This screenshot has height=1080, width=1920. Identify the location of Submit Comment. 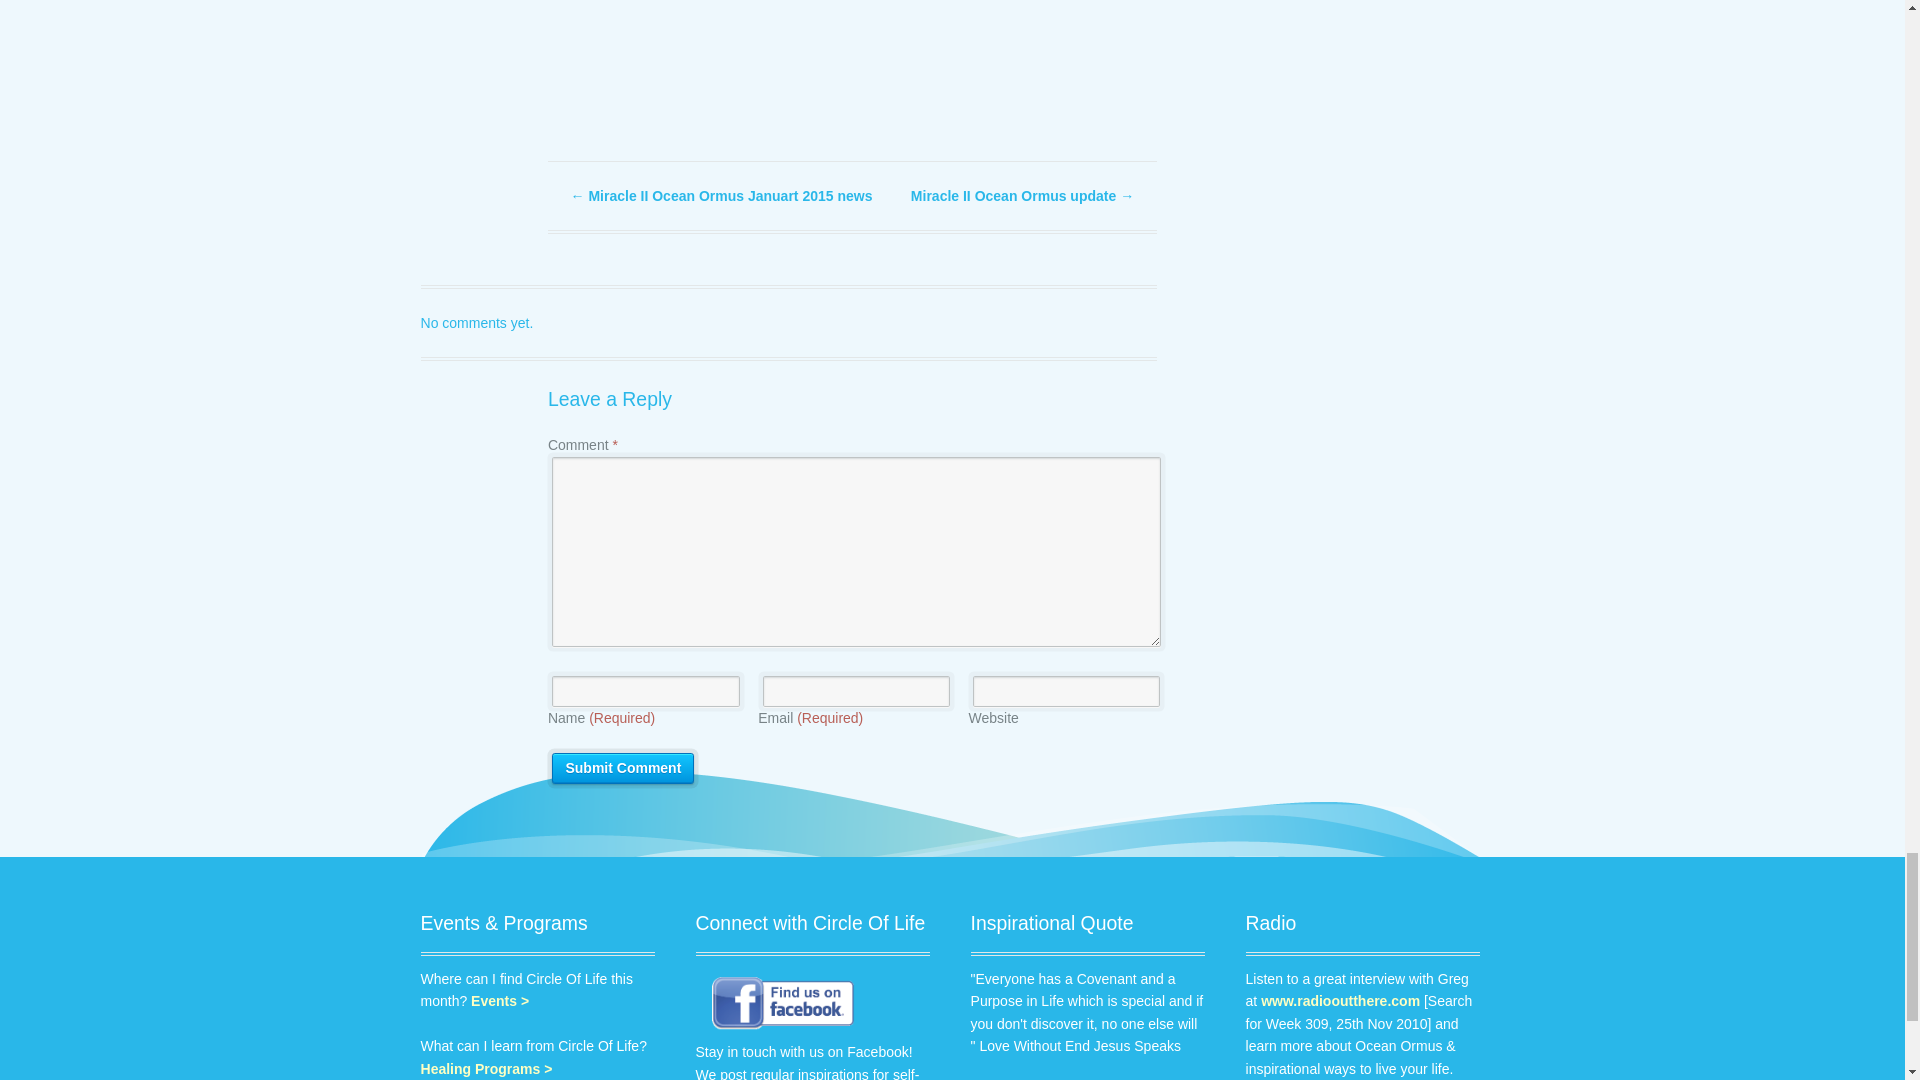
(622, 768).